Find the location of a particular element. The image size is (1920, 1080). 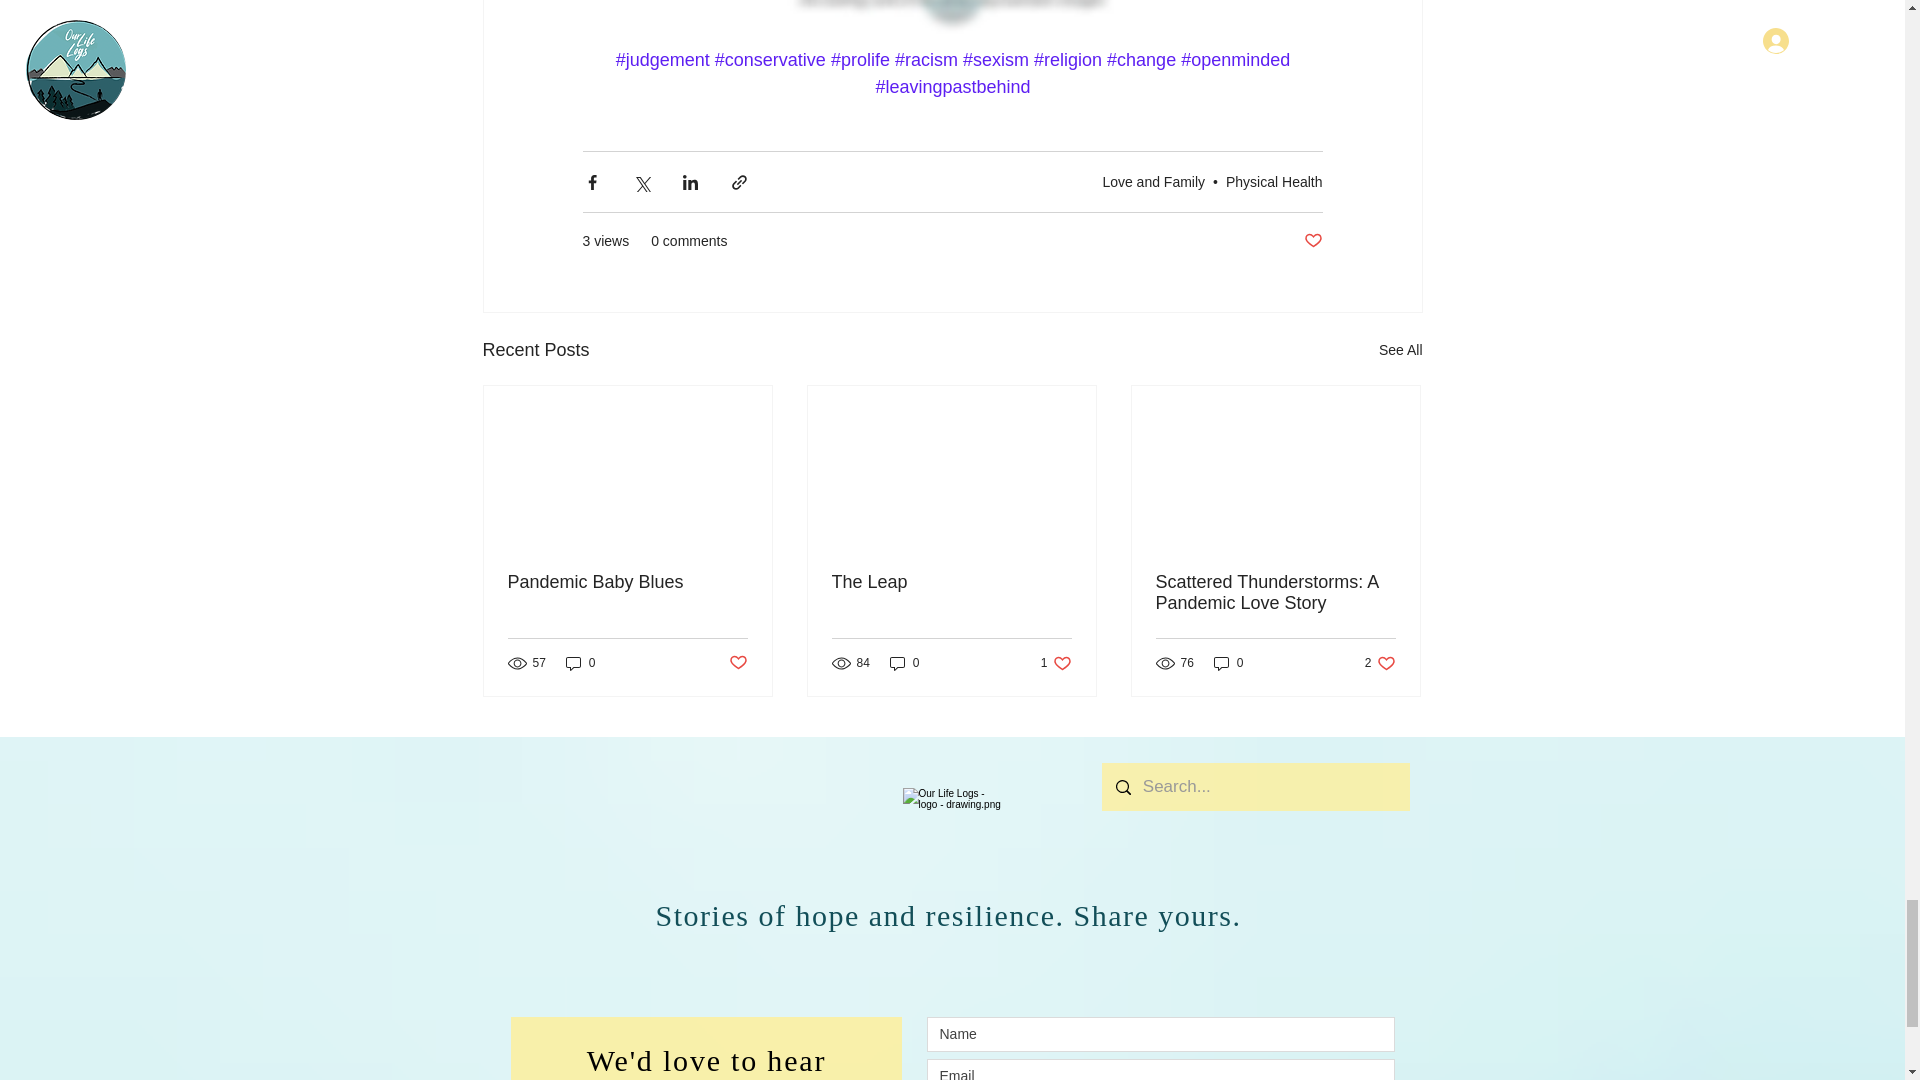

Love and Family is located at coordinates (1154, 182).